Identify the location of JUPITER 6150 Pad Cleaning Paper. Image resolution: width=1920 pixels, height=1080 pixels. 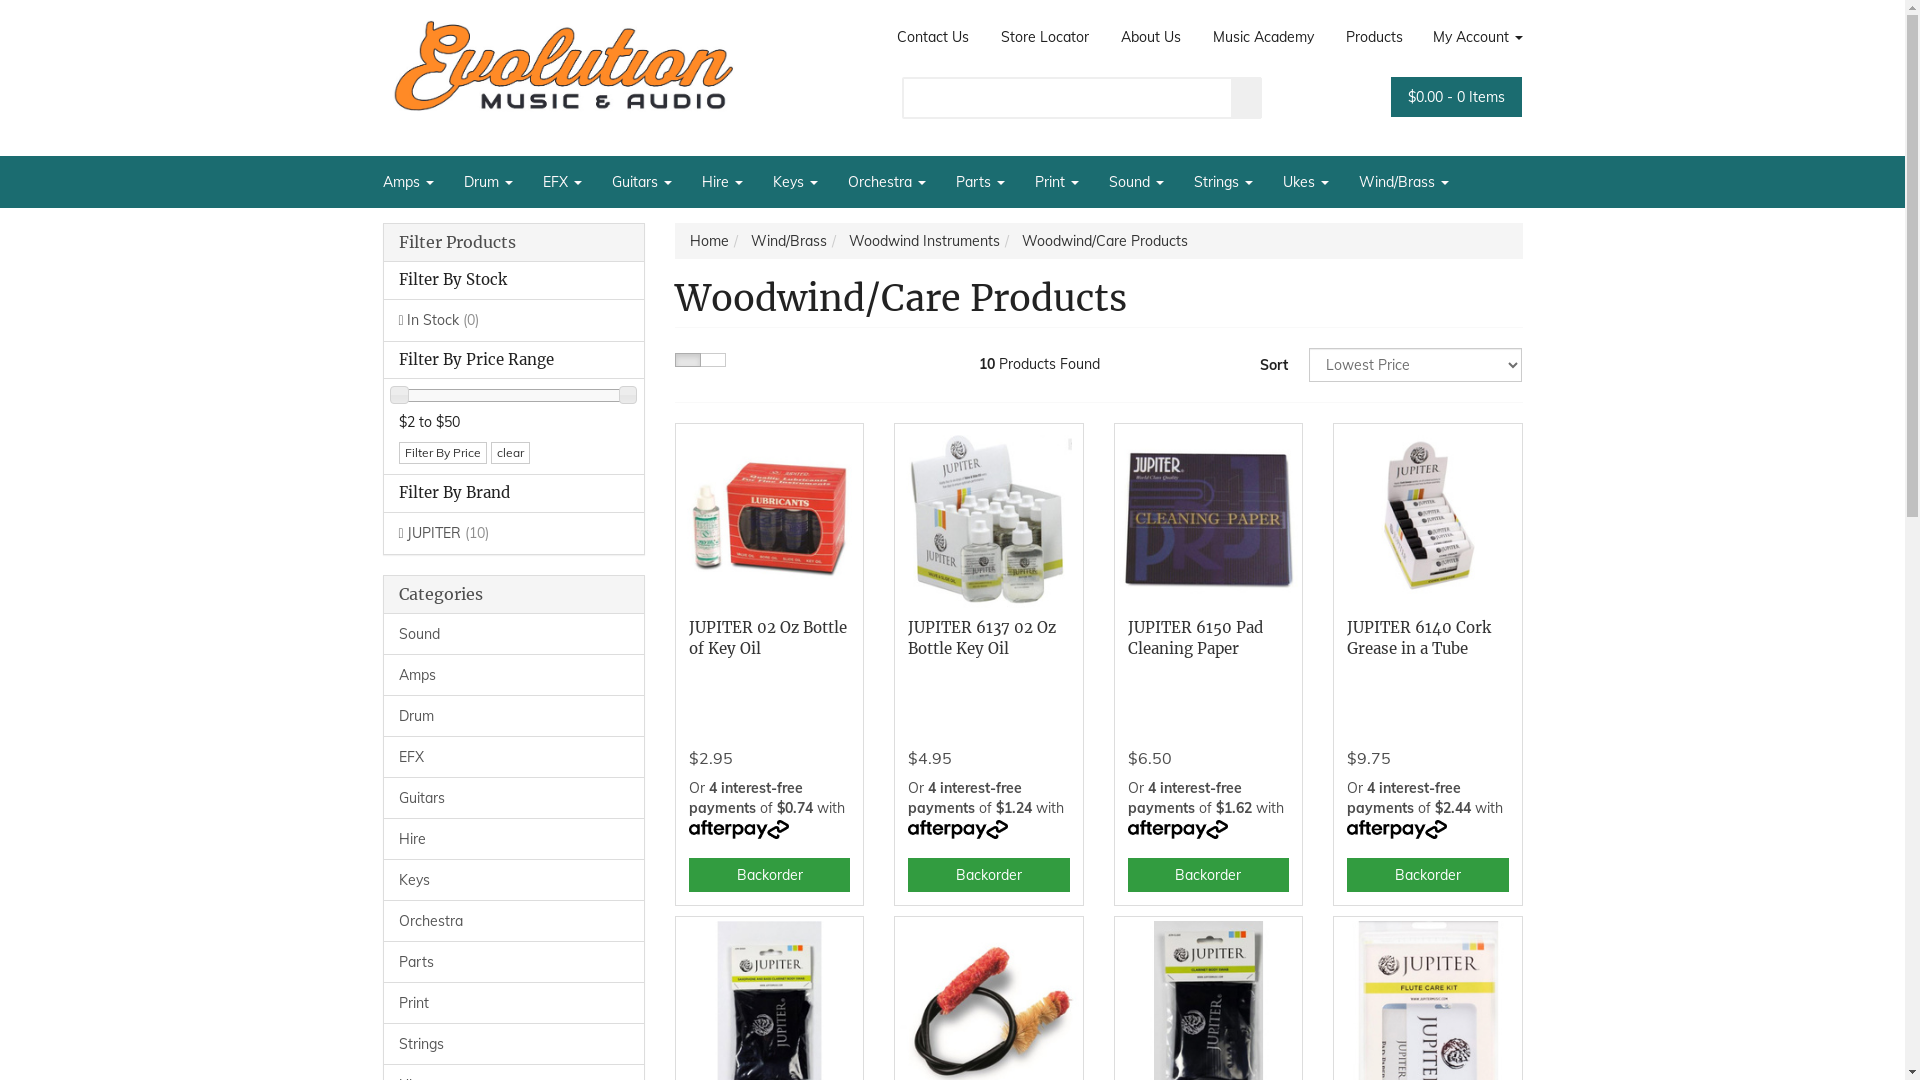
(1196, 638).